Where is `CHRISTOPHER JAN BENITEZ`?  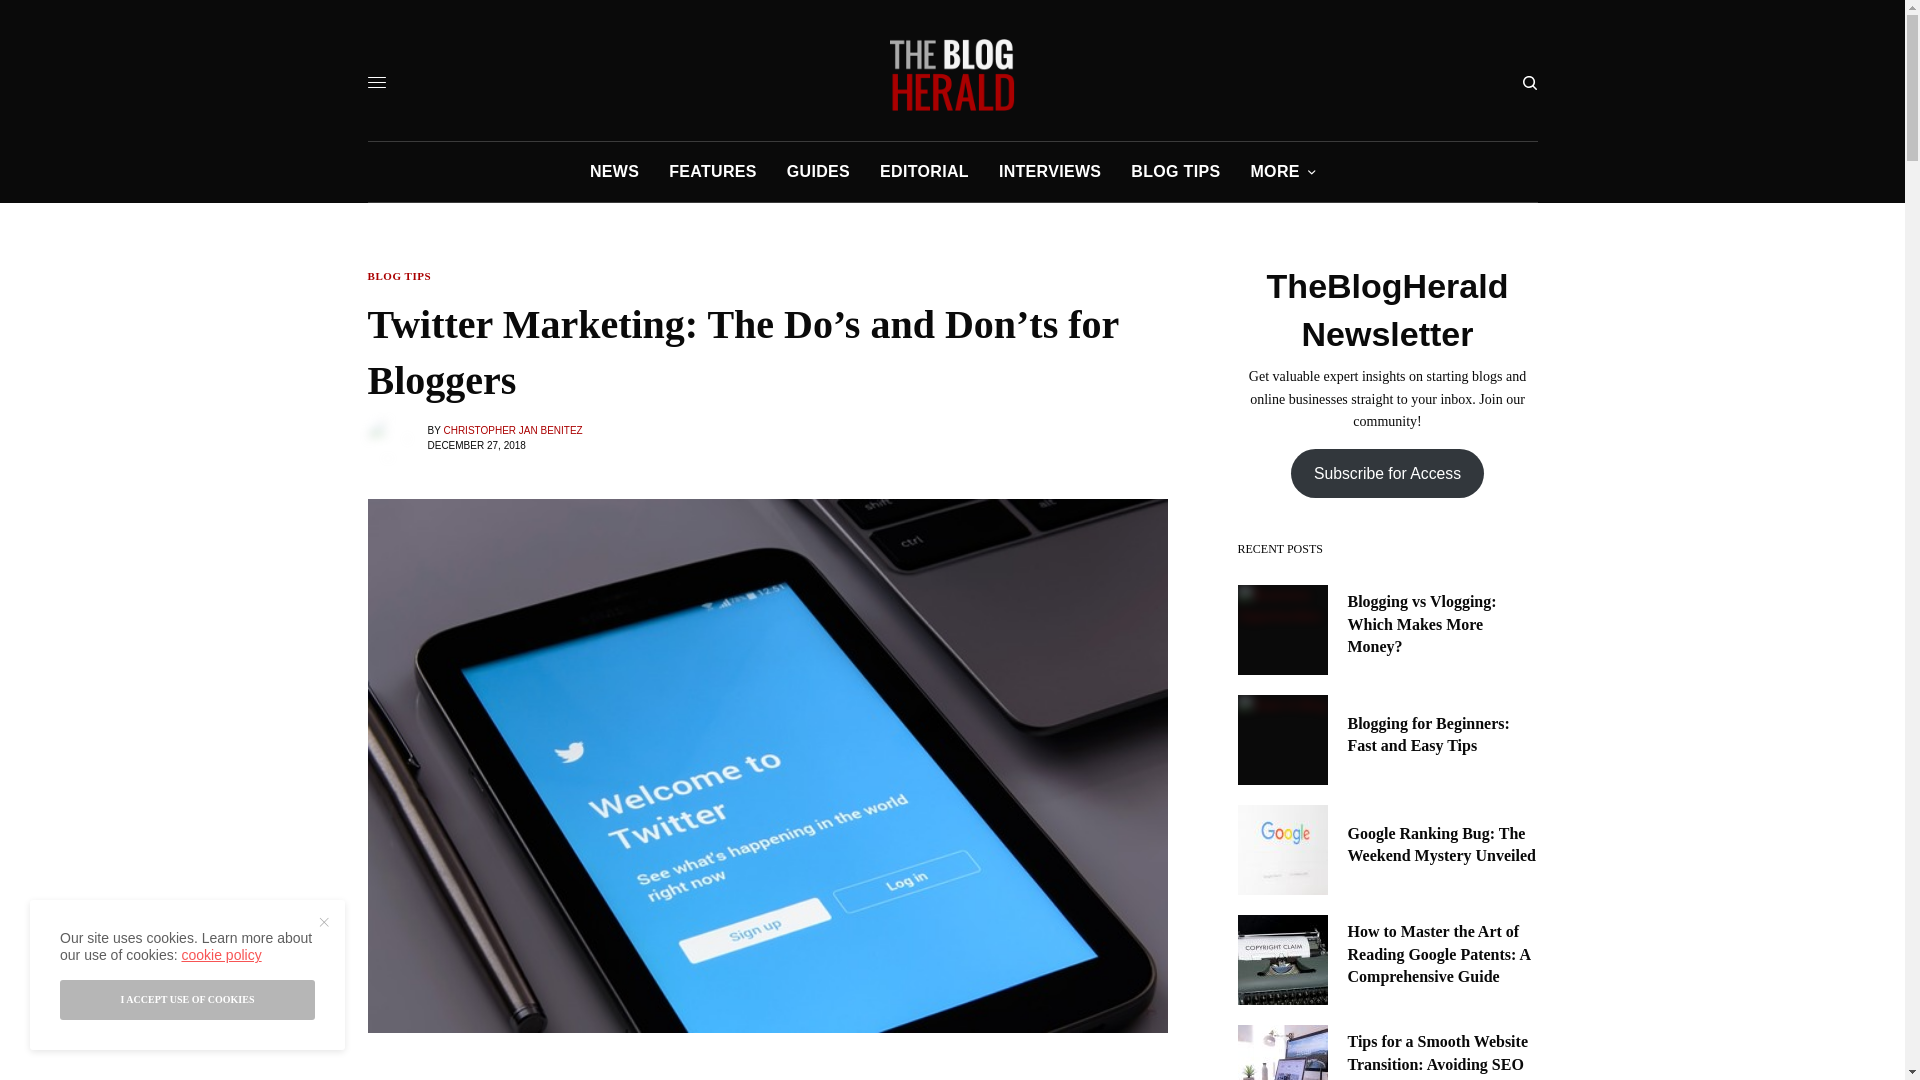 CHRISTOPHER JAN BENITEZ is located at coordinates (512, 430).